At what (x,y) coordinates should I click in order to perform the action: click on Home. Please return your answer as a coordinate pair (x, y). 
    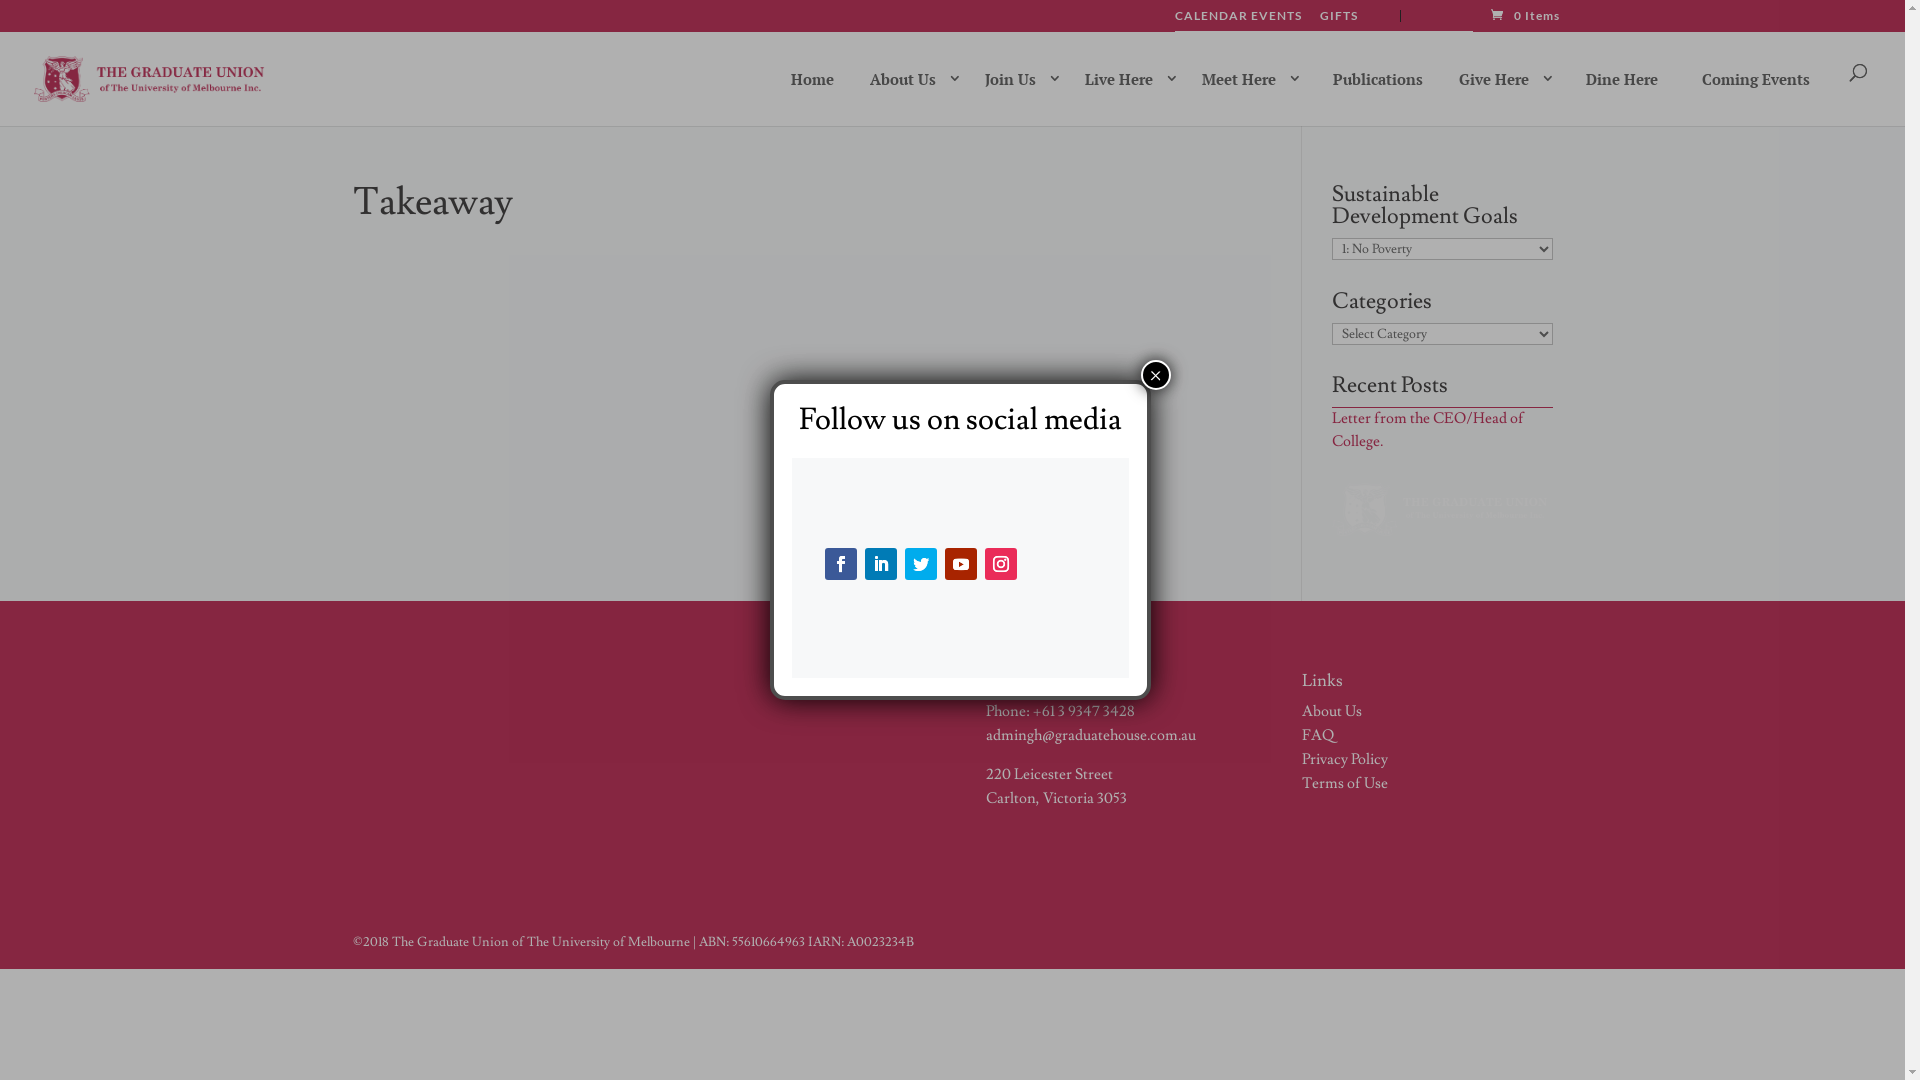
    Looking at the image, I should click on (812, 79).